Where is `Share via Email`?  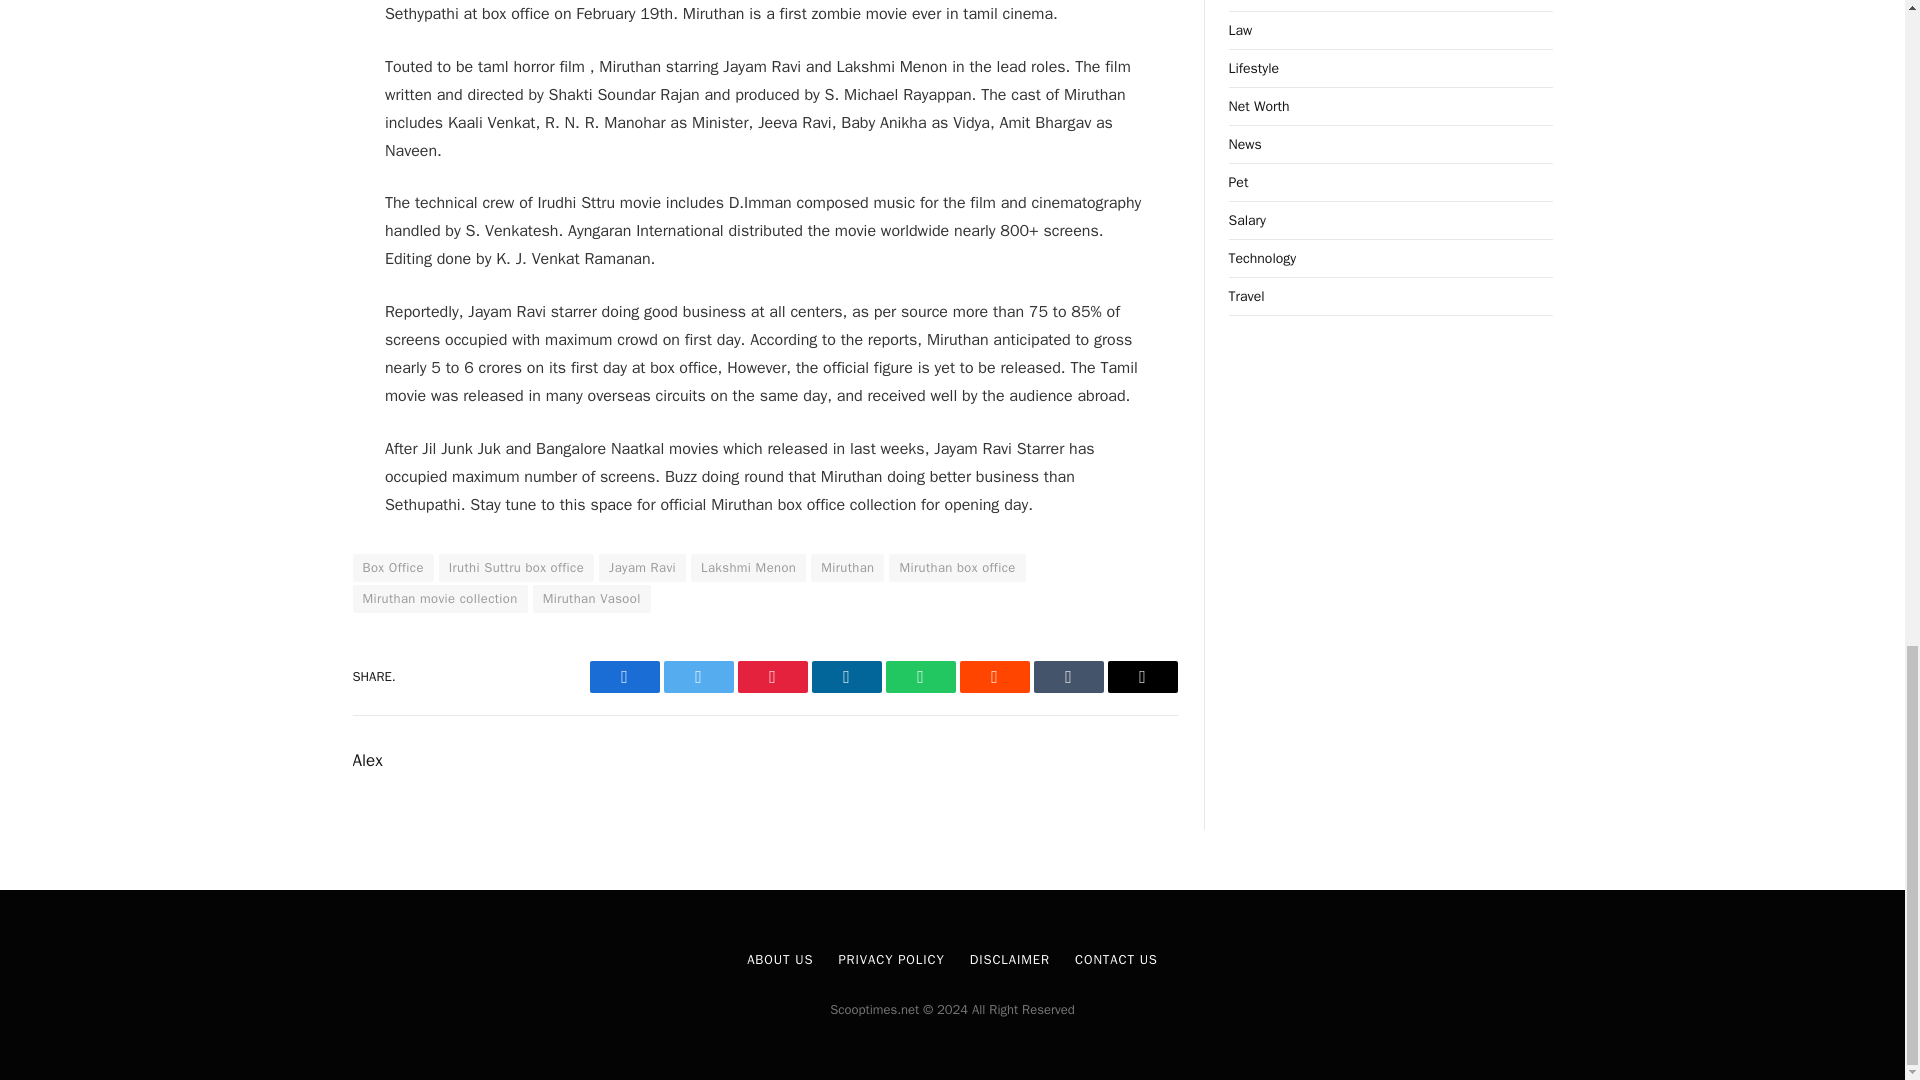
Share via Email is located at coordinates (1142, 676).